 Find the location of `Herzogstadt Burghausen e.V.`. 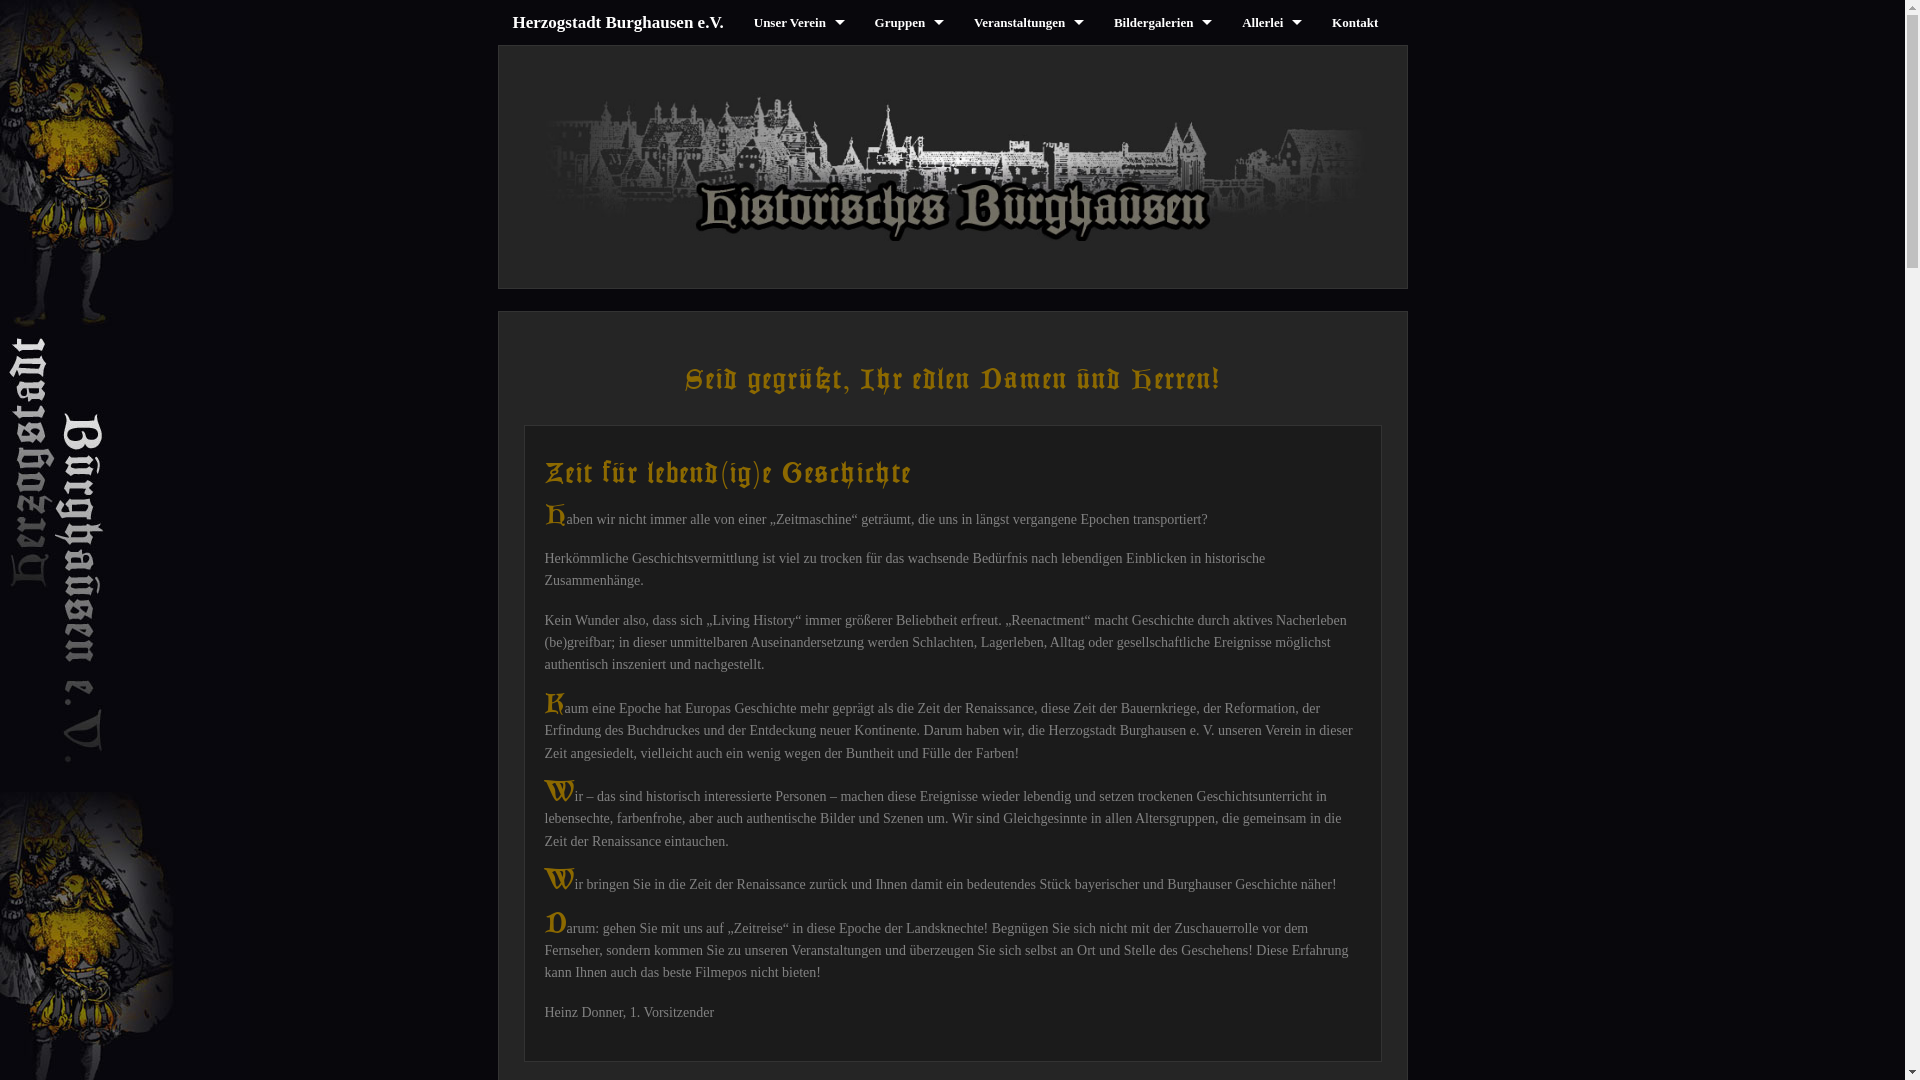

Herzogstadt Burghausen e.V. is located at coordinates (618, 22).